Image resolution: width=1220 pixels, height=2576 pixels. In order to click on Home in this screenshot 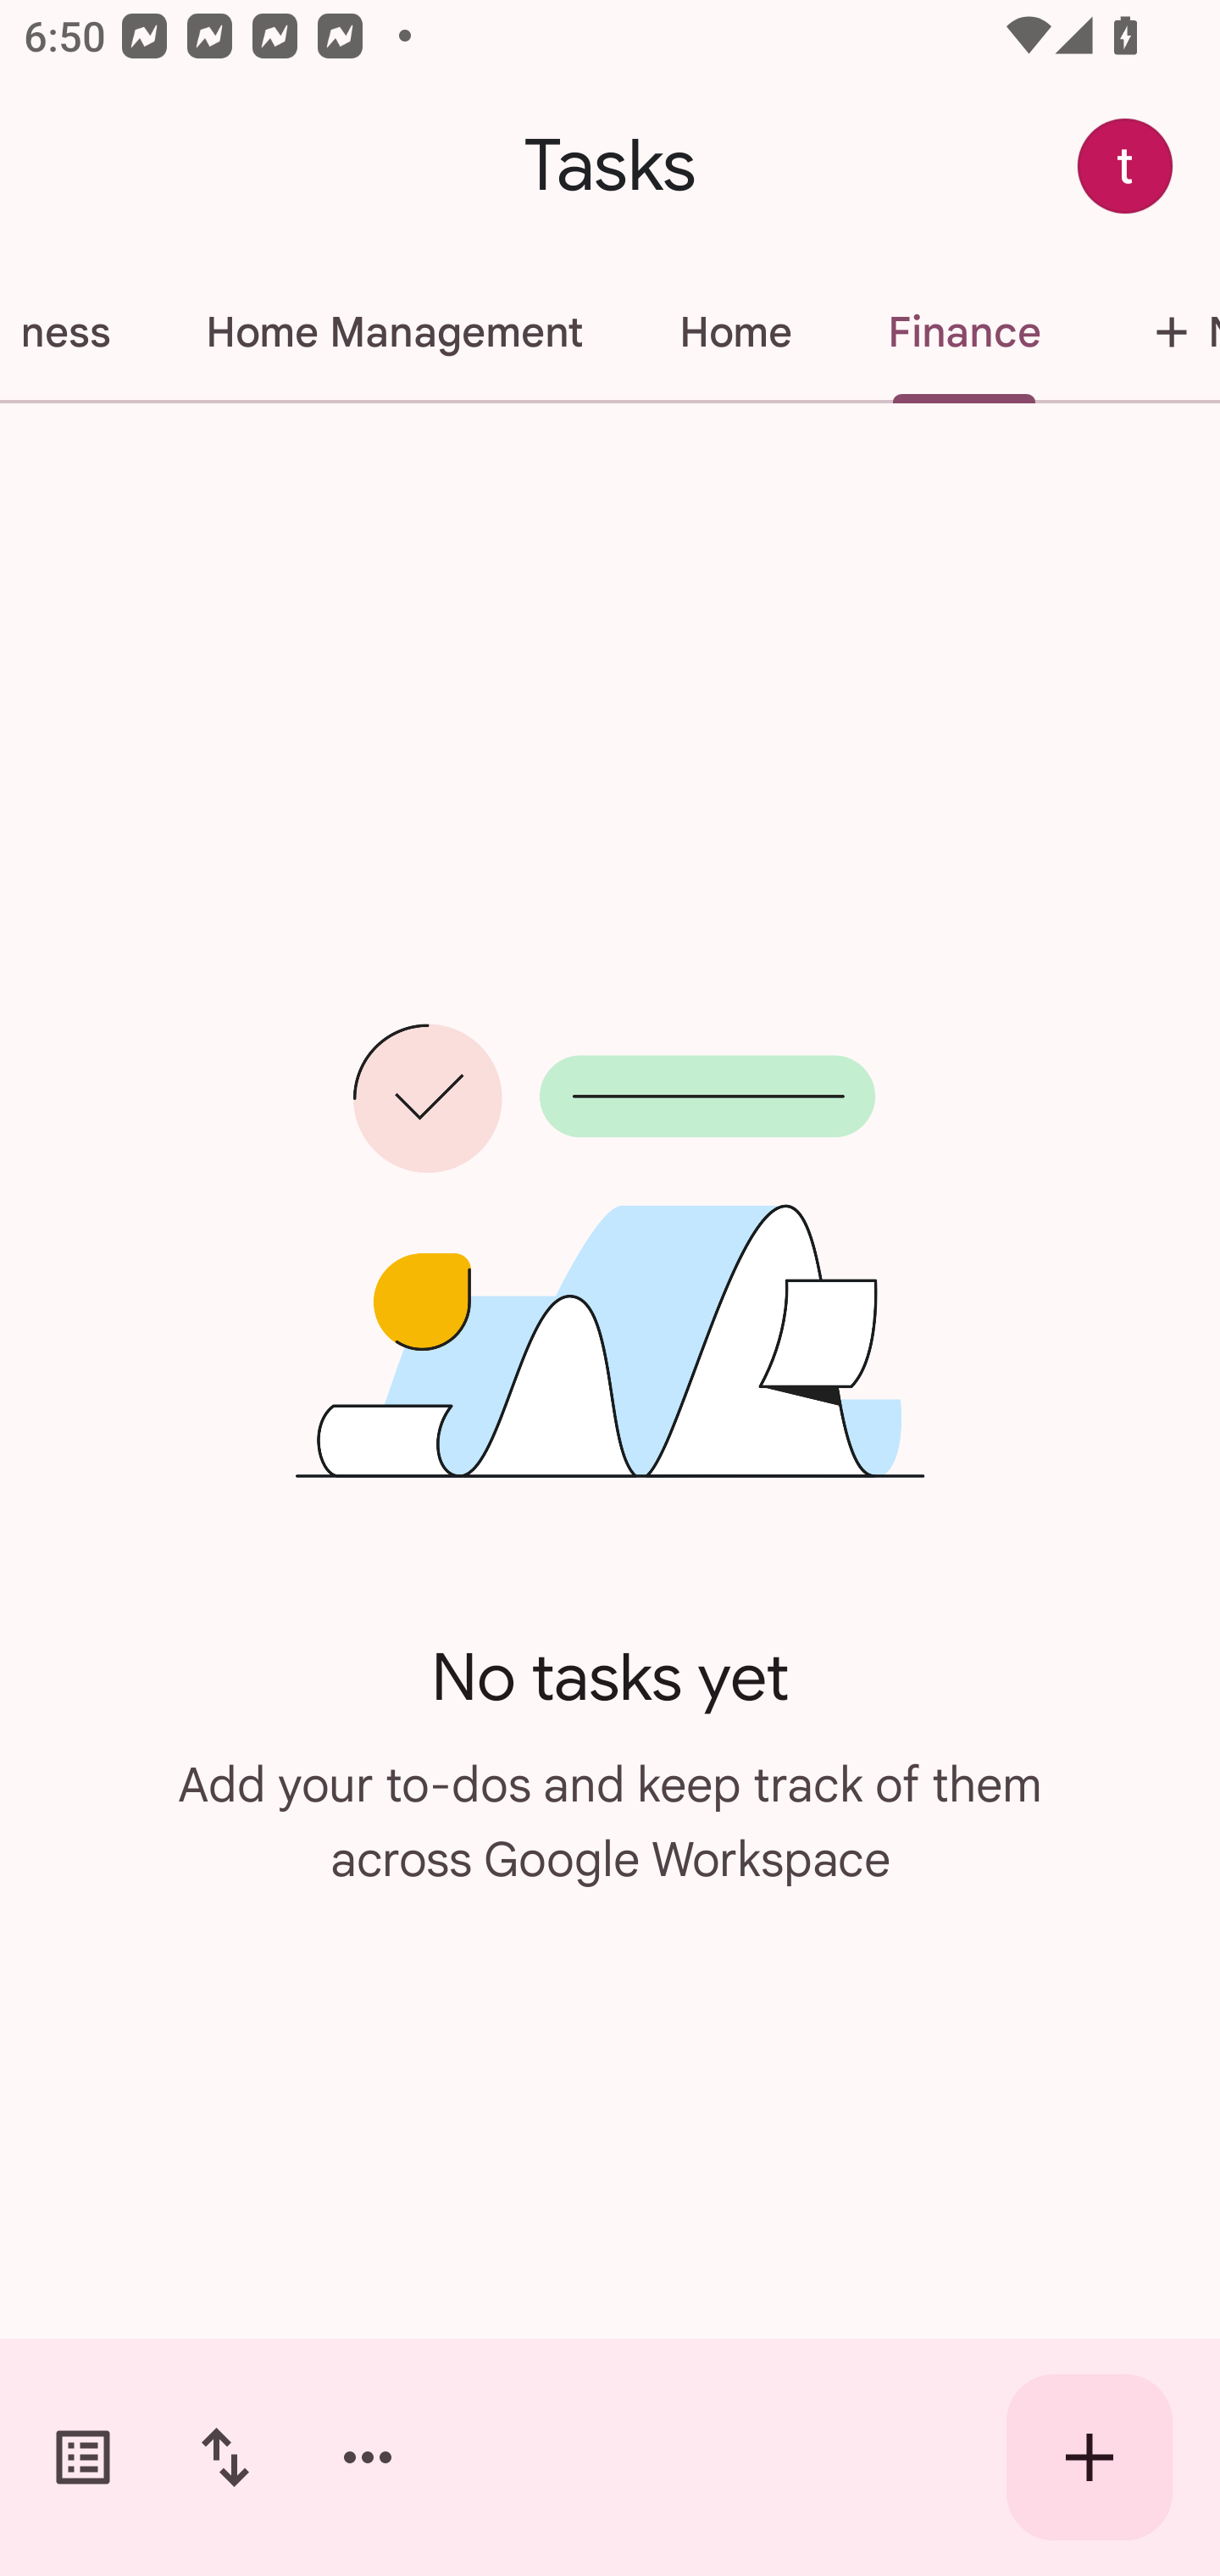, I will do `click(735, 332)`.